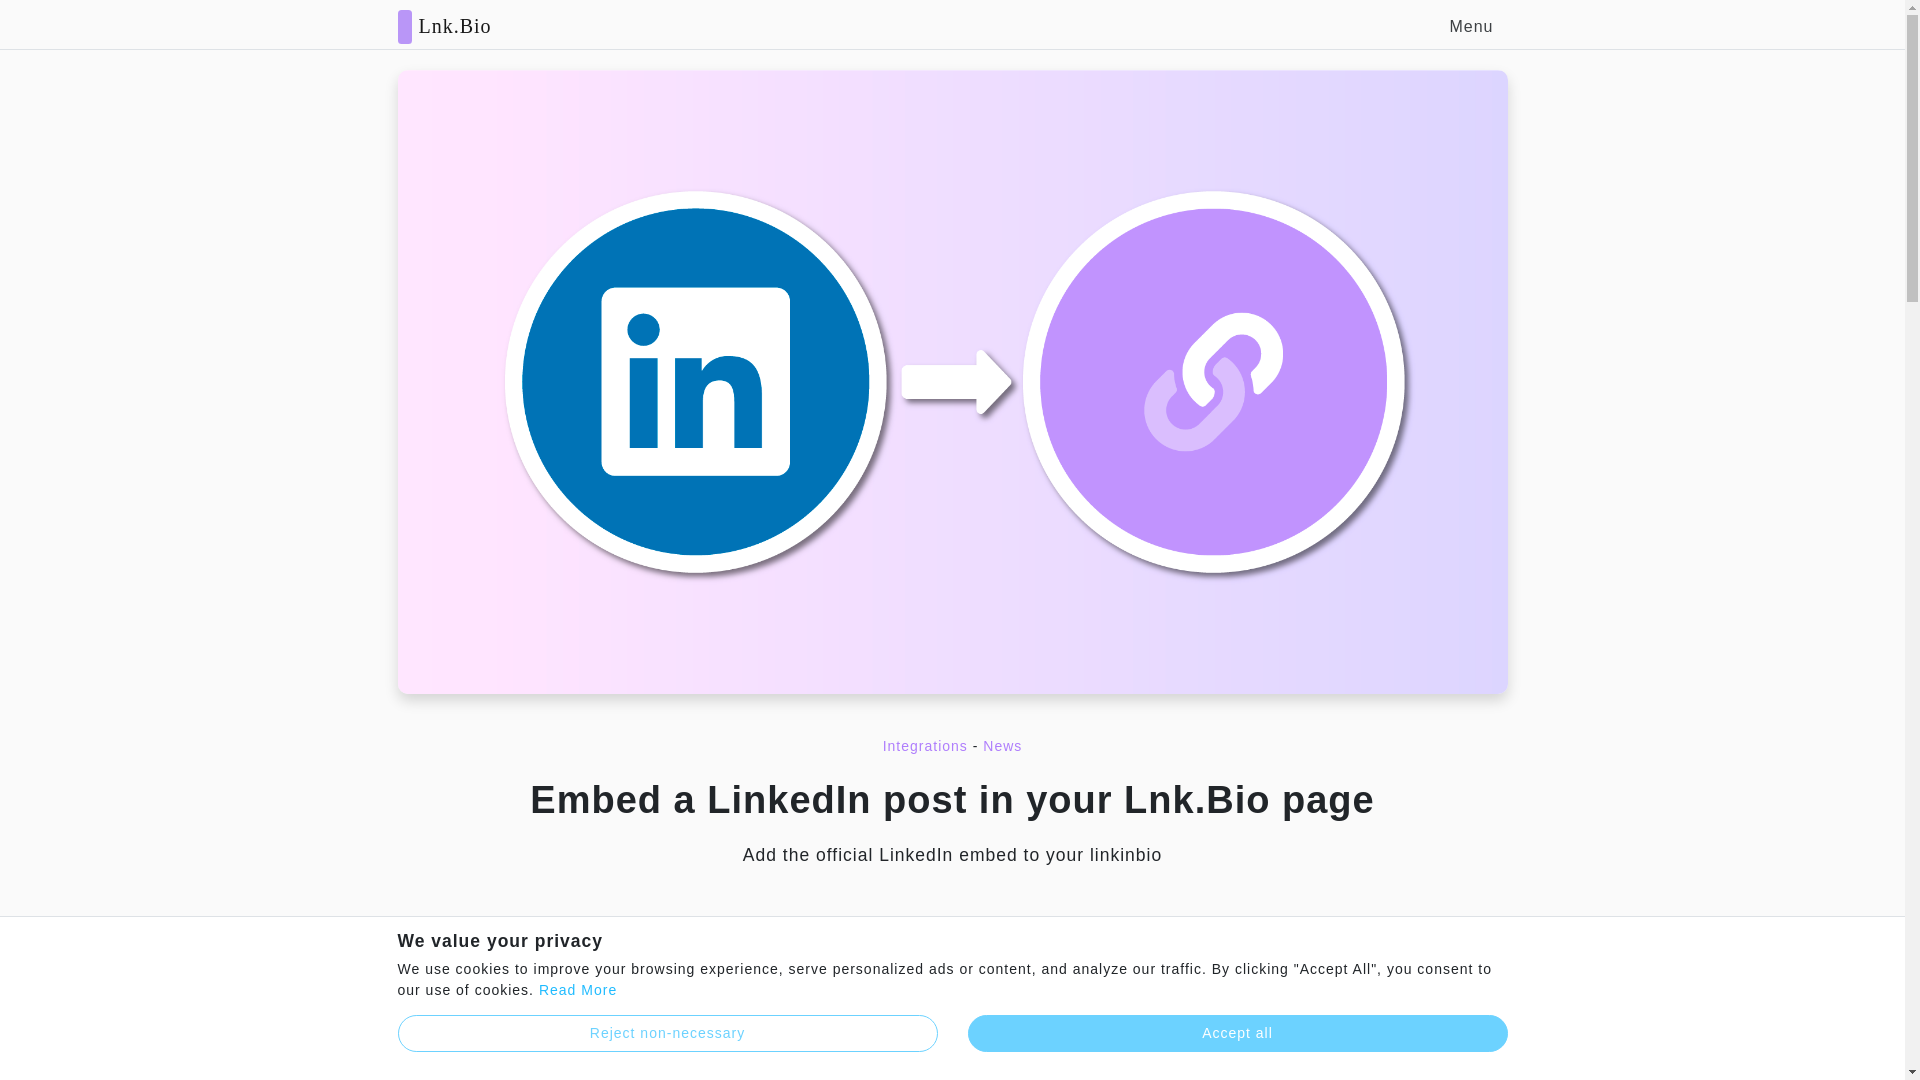  Describe the element at coordinates (1002, 745) in the screenshot. I see `News` at that location.